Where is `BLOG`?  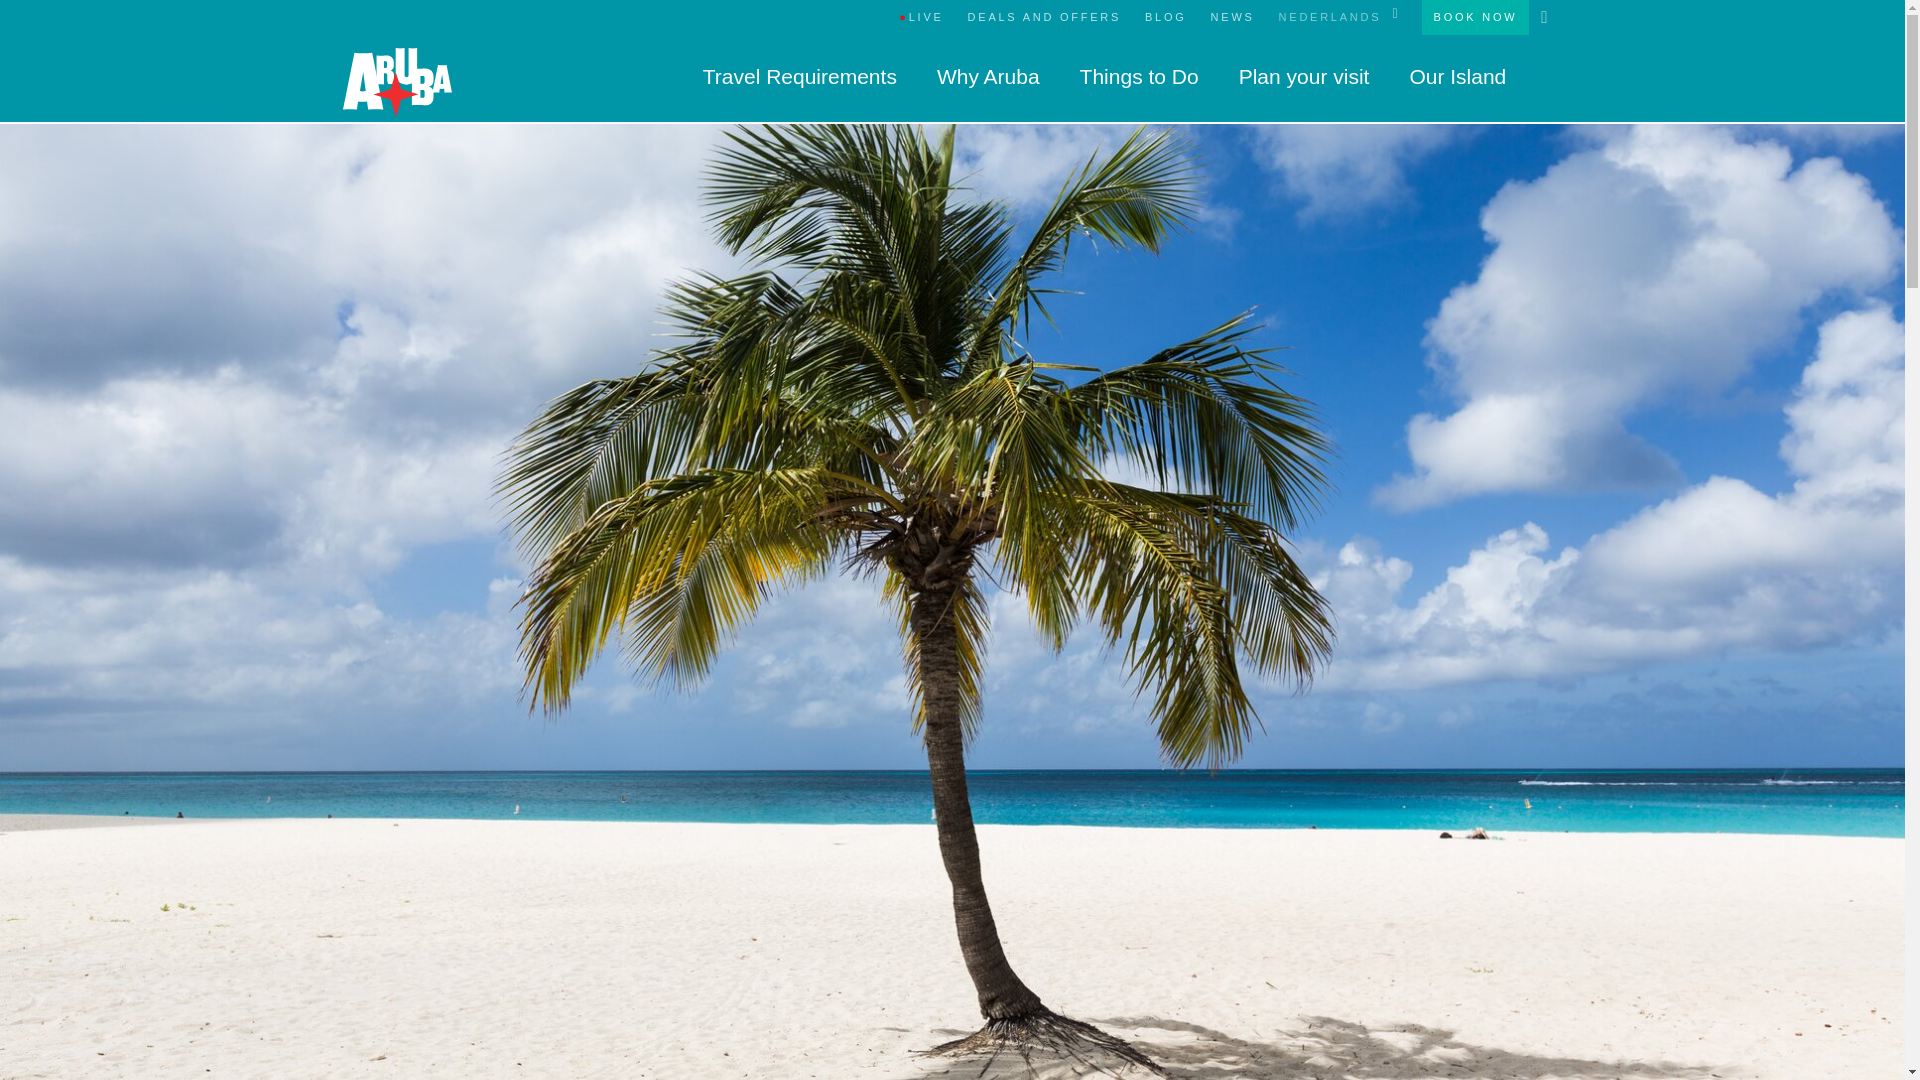
BLOG is located at coordinates (1165, 17).